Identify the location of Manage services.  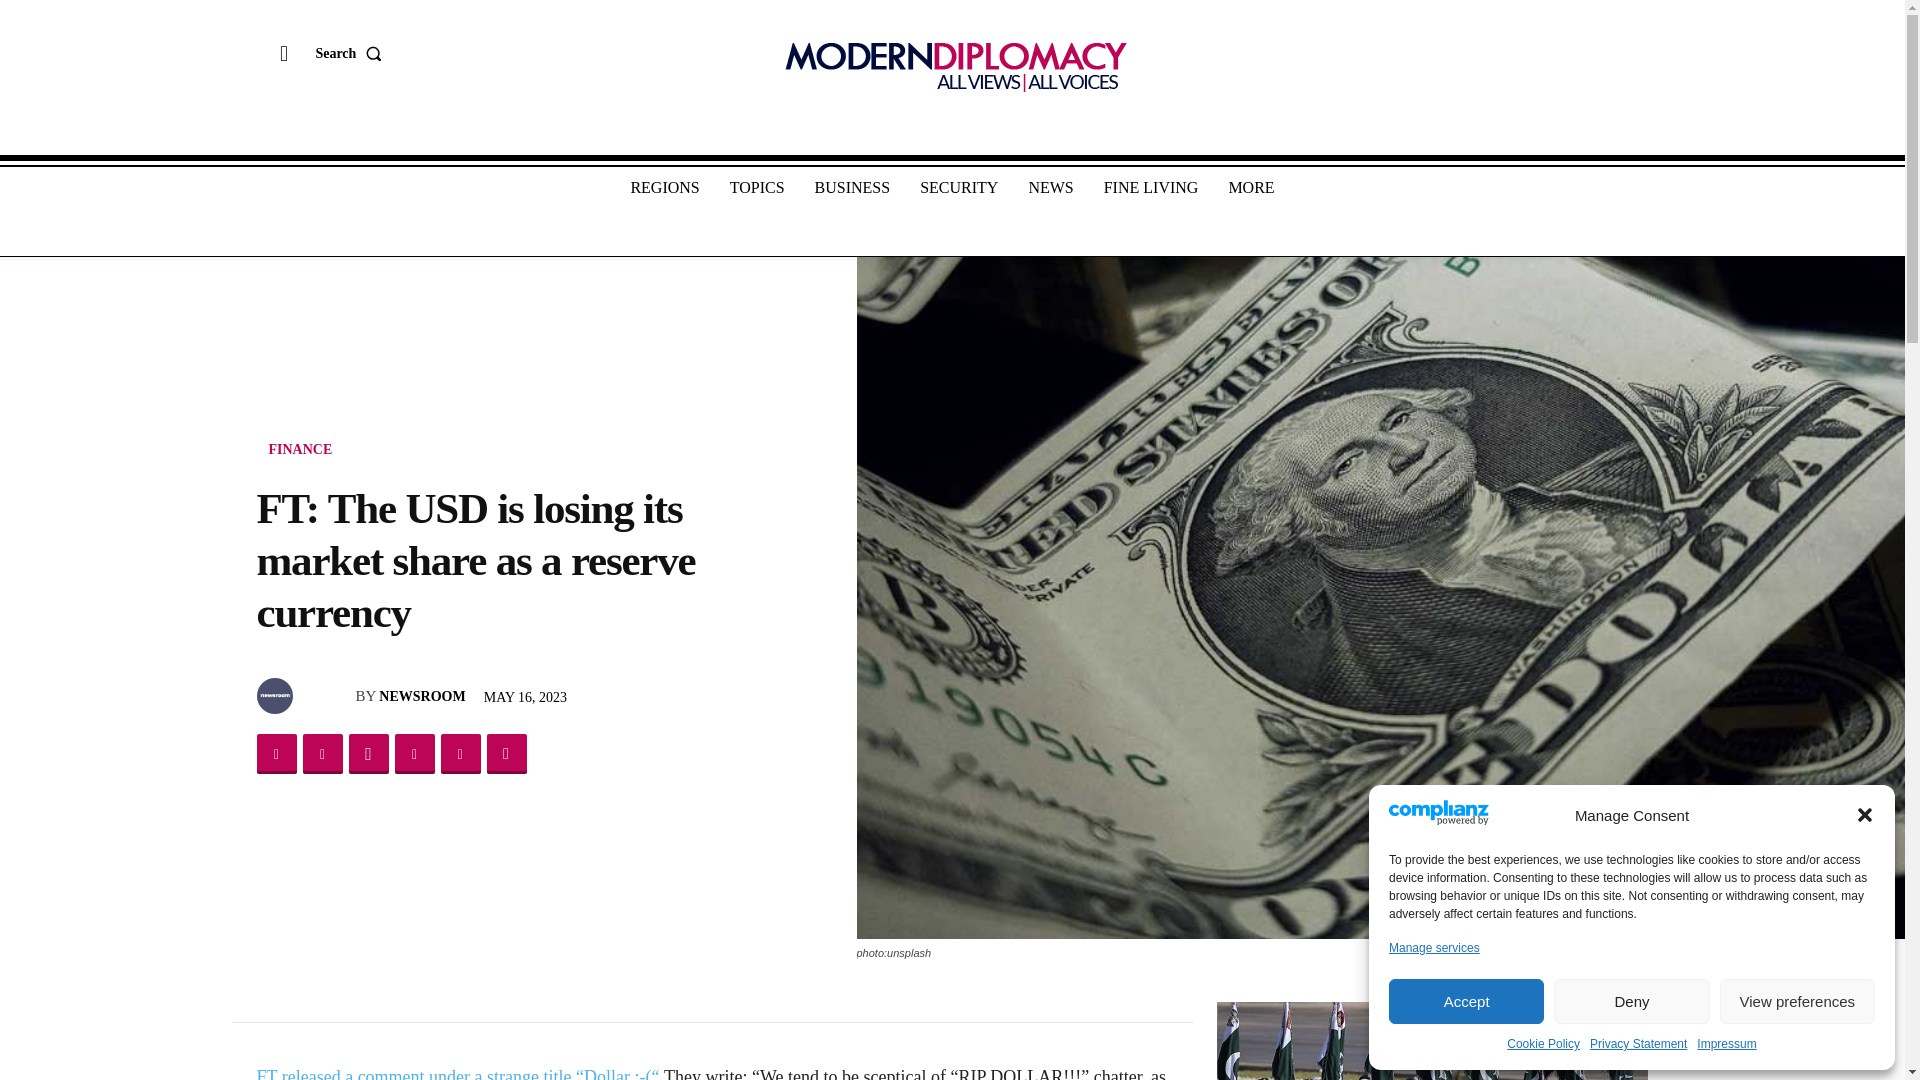
(1434, 948).